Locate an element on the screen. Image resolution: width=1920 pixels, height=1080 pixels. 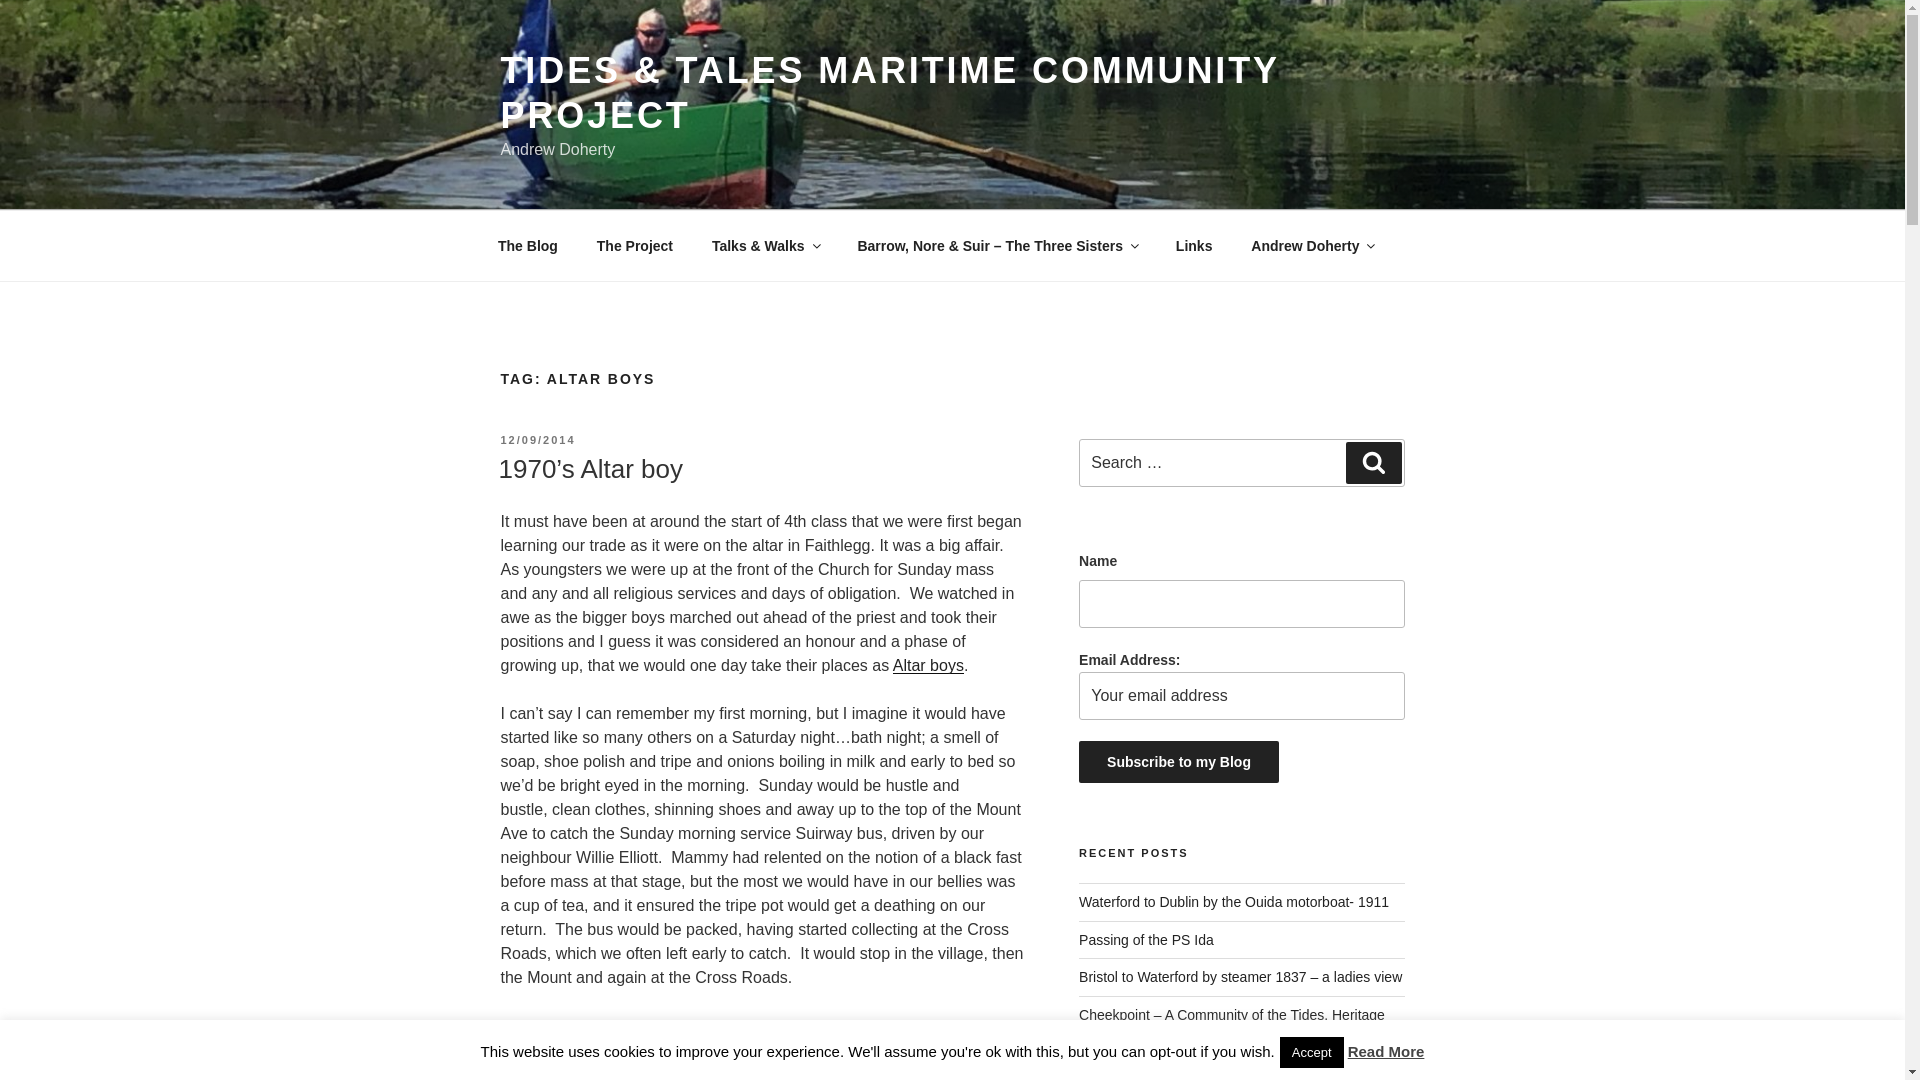
Subscribe to my Blog is located at coordinates (1178, 762).